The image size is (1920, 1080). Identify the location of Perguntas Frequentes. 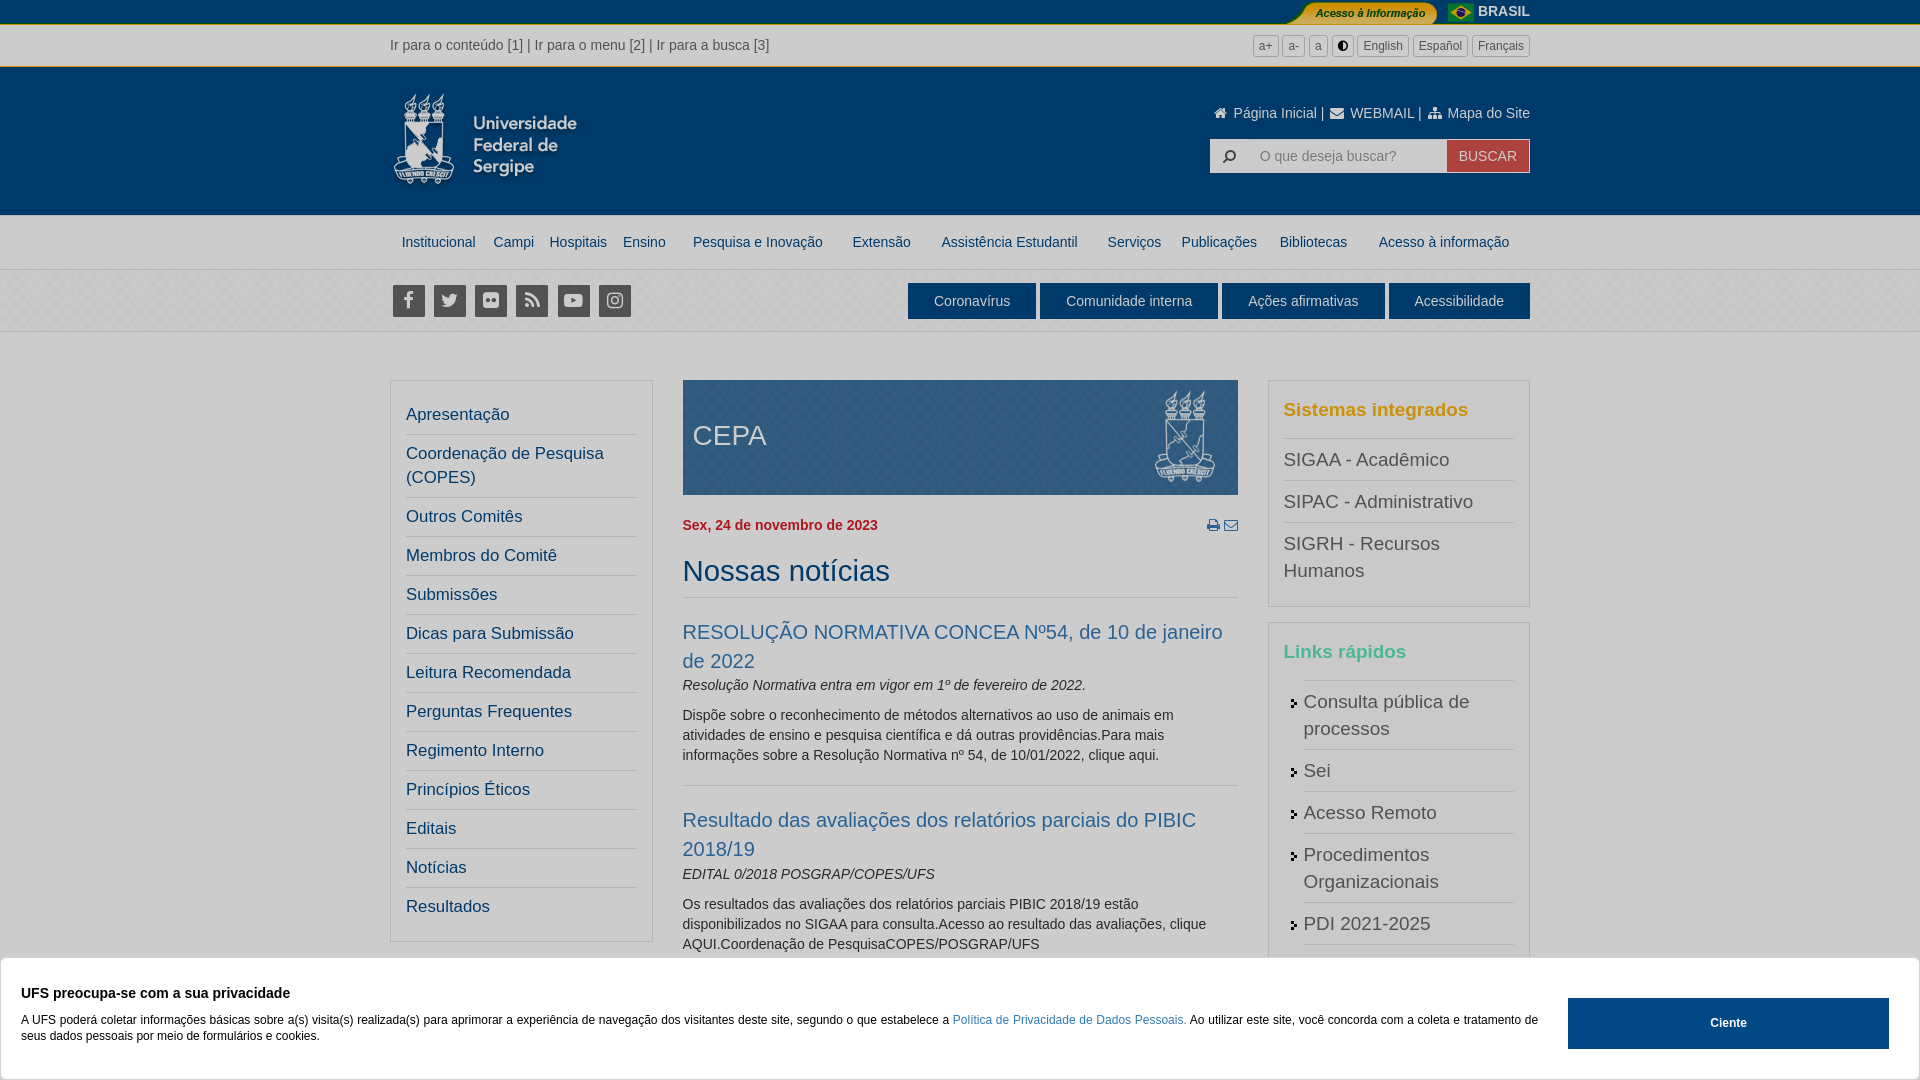
(489, 712).